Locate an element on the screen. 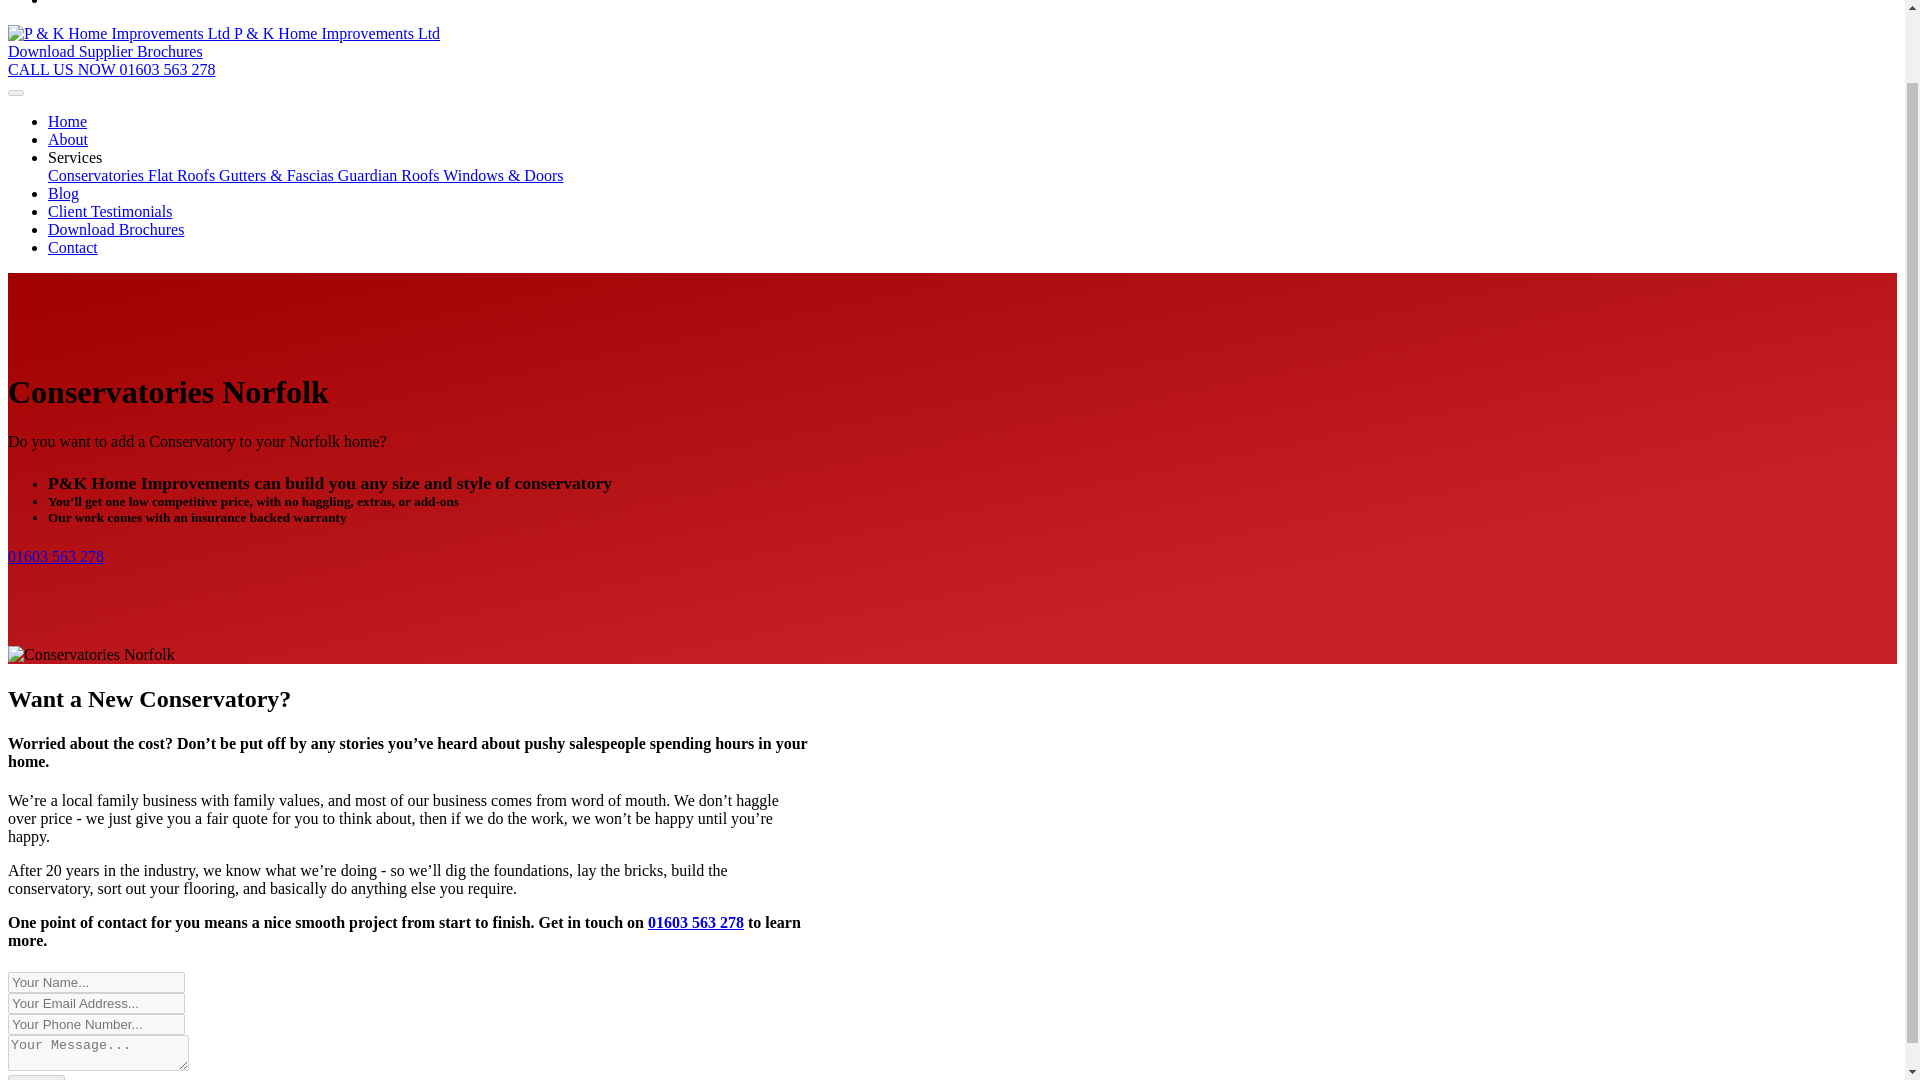  Link to Guardian Roofs is located at coordinates (390, 175).